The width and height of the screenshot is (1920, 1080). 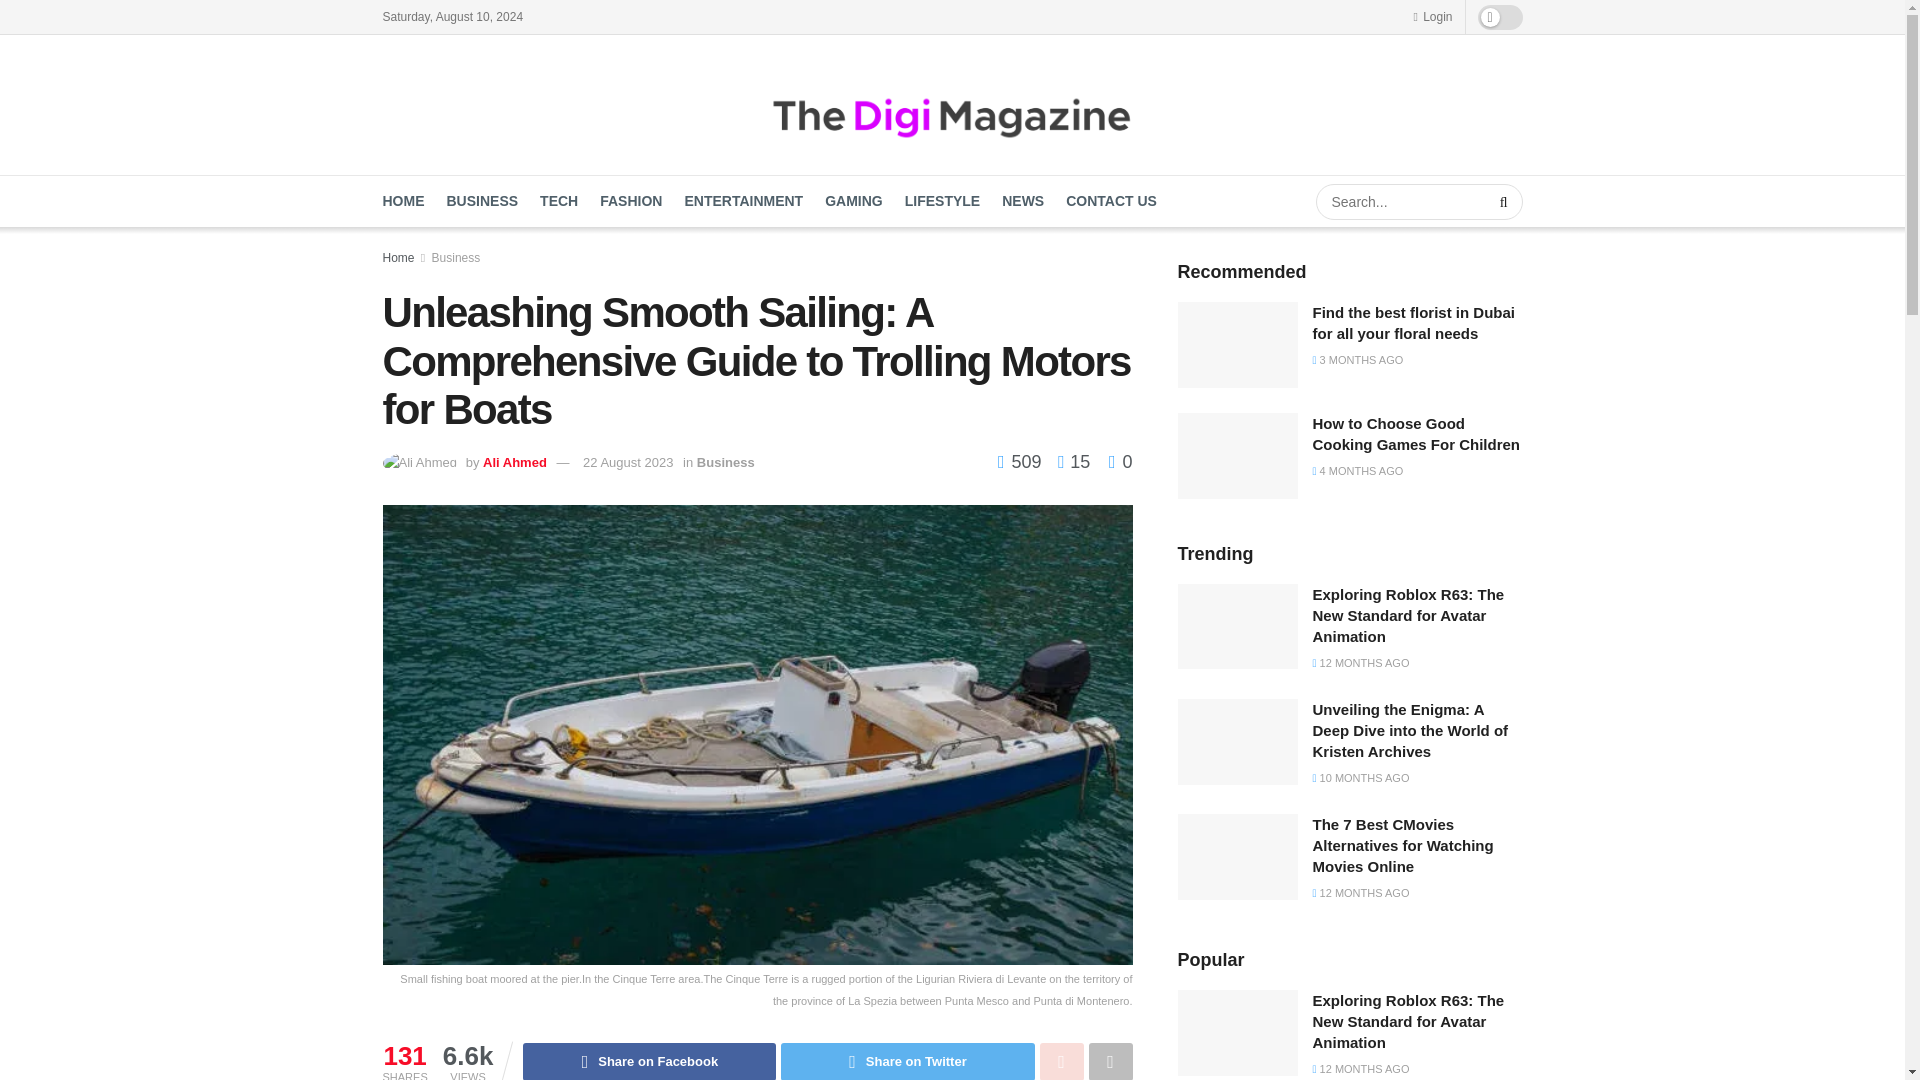 What do you see at coordinates (1432, 16) in the screenshot?
I see `Login` at bounding box center [1432, 16].